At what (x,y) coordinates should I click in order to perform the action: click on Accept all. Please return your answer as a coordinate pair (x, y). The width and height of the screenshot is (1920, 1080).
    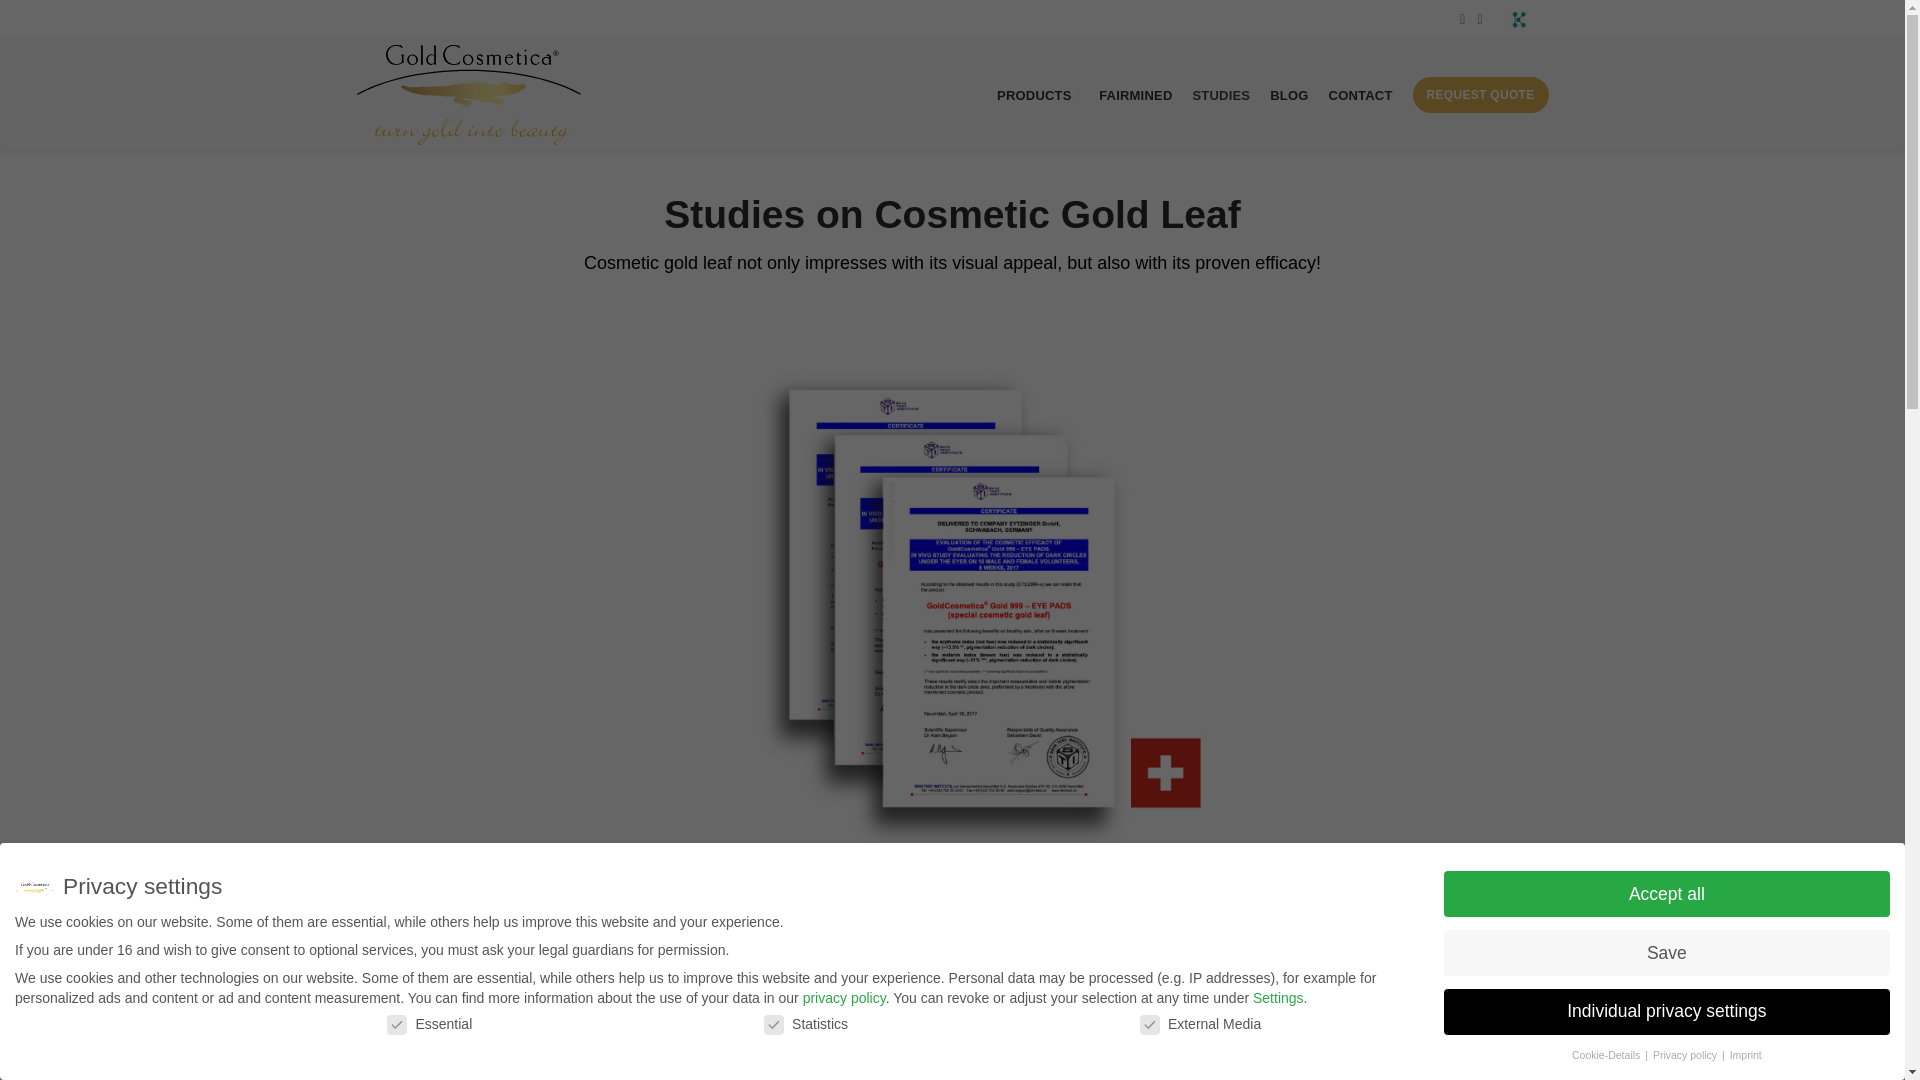
    Looking at the image, I should click on (1666, 893).